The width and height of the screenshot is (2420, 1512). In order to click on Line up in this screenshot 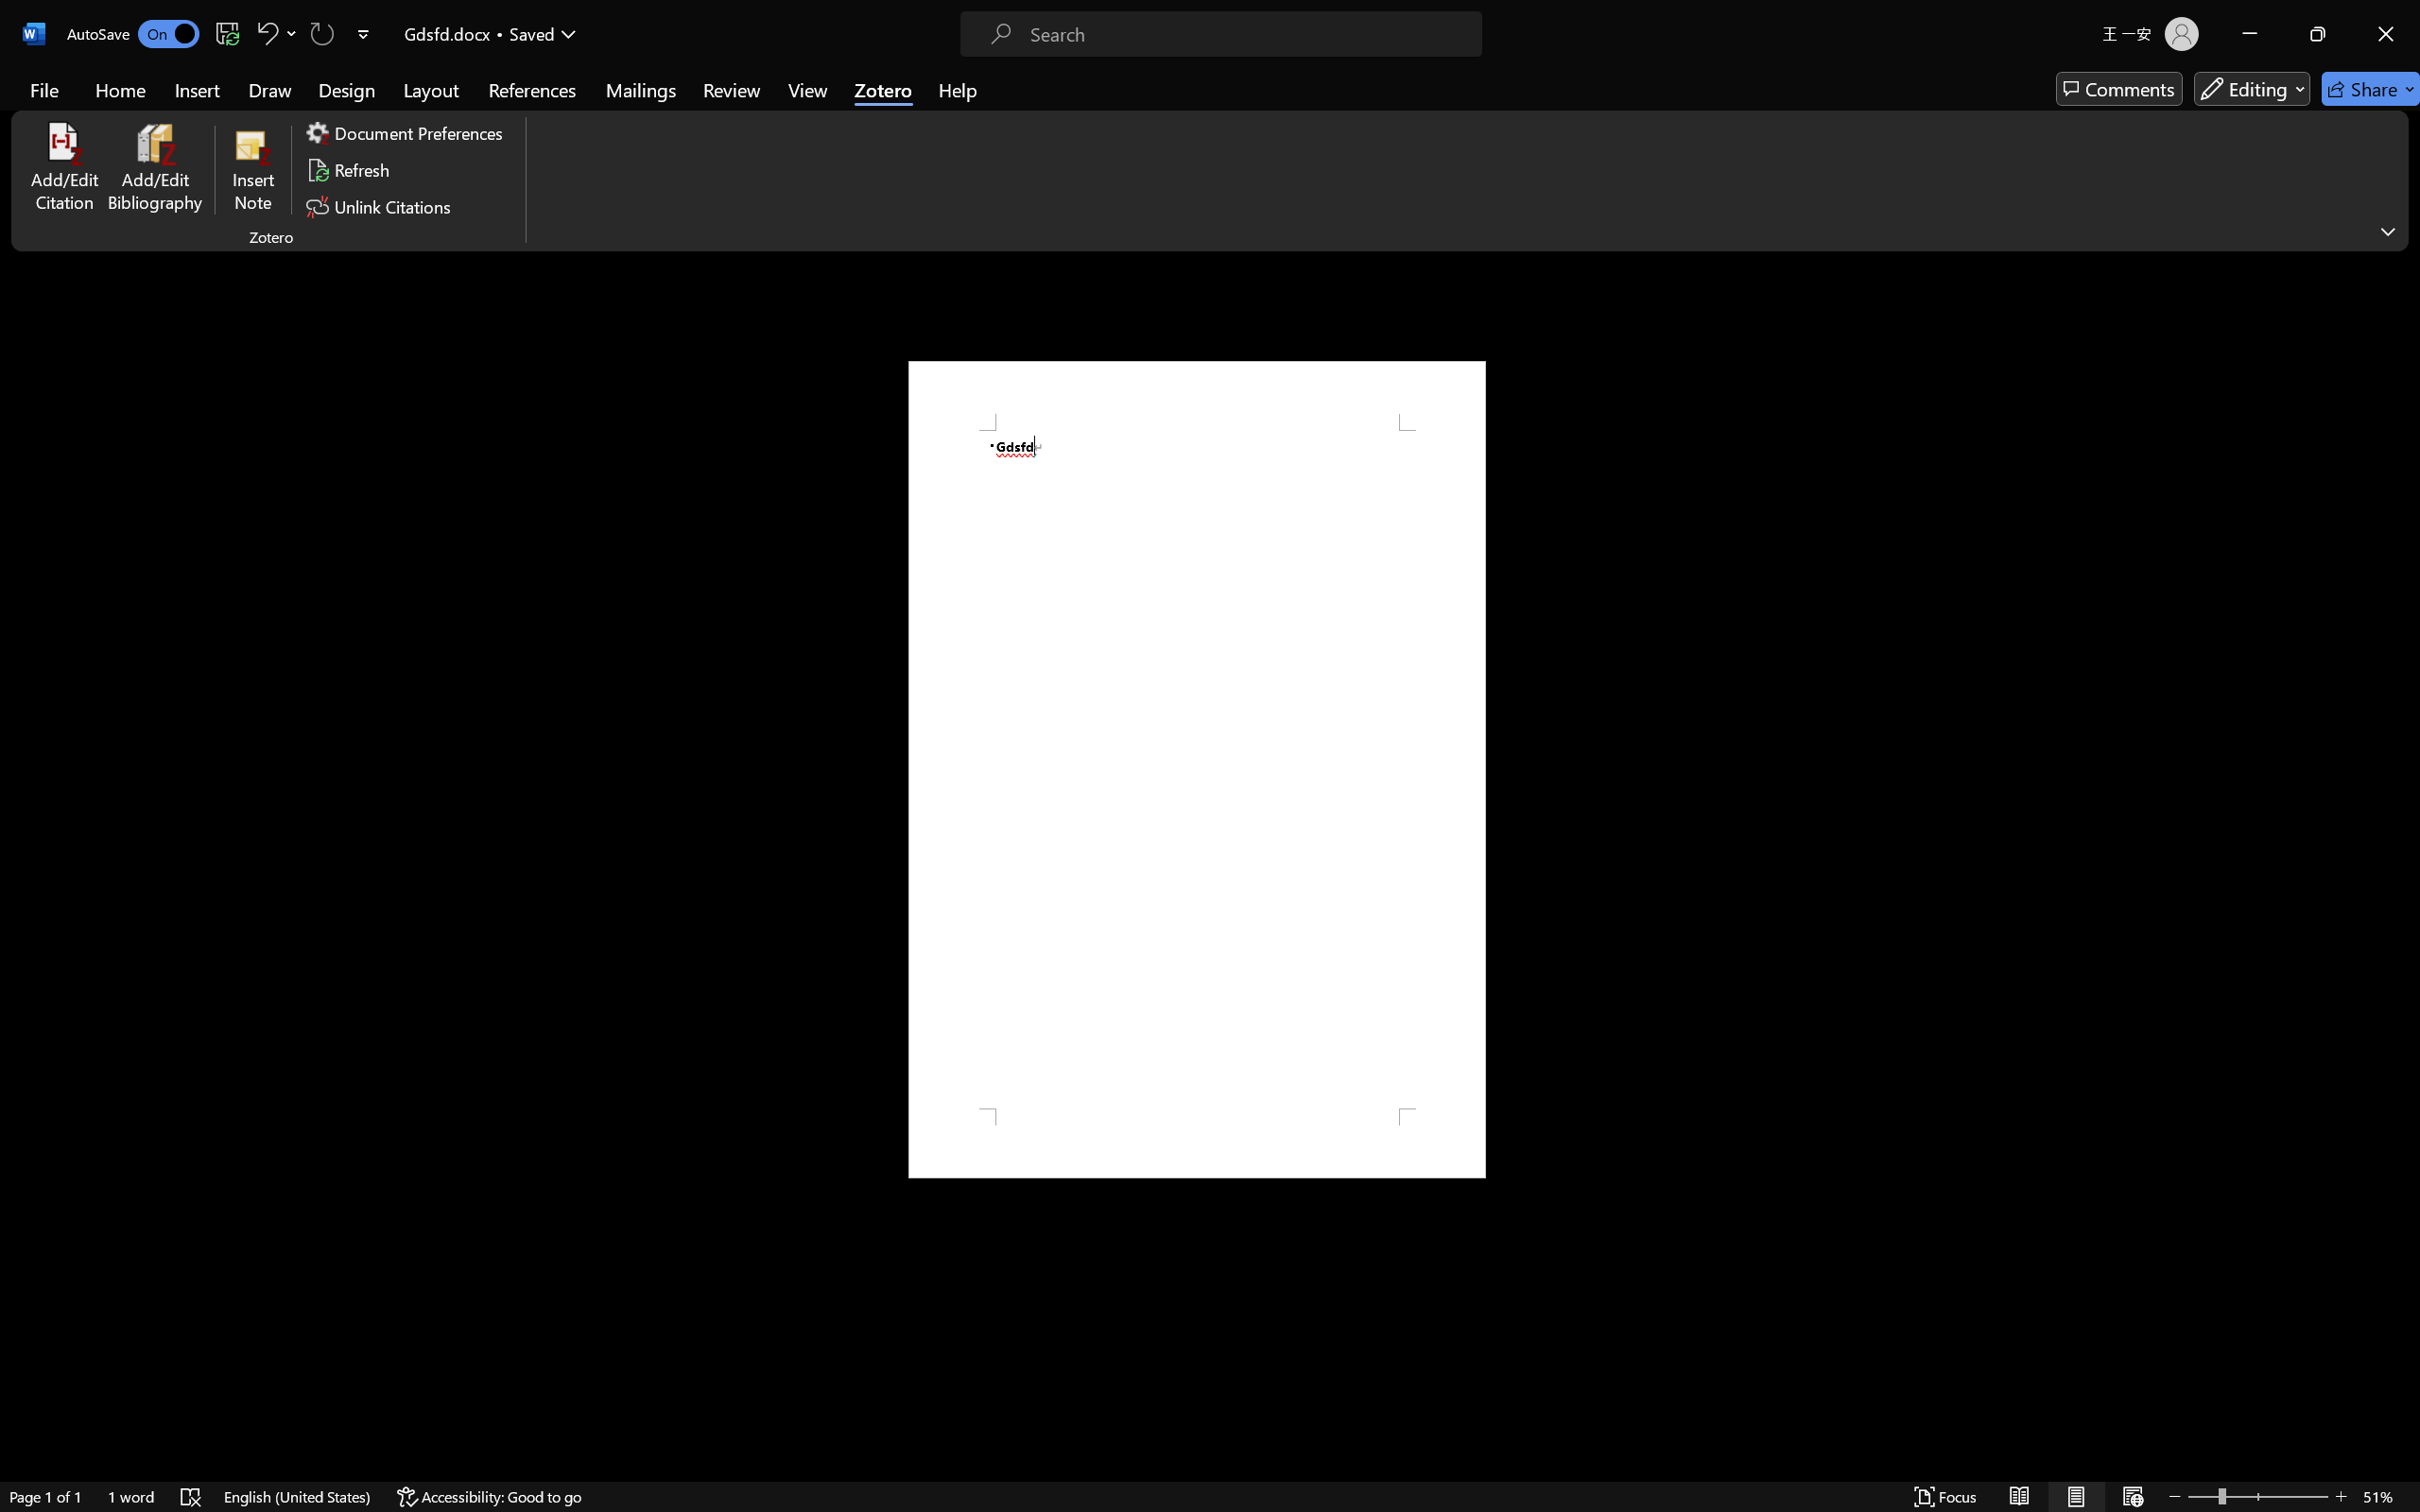, I will do `click(85, 90)`.